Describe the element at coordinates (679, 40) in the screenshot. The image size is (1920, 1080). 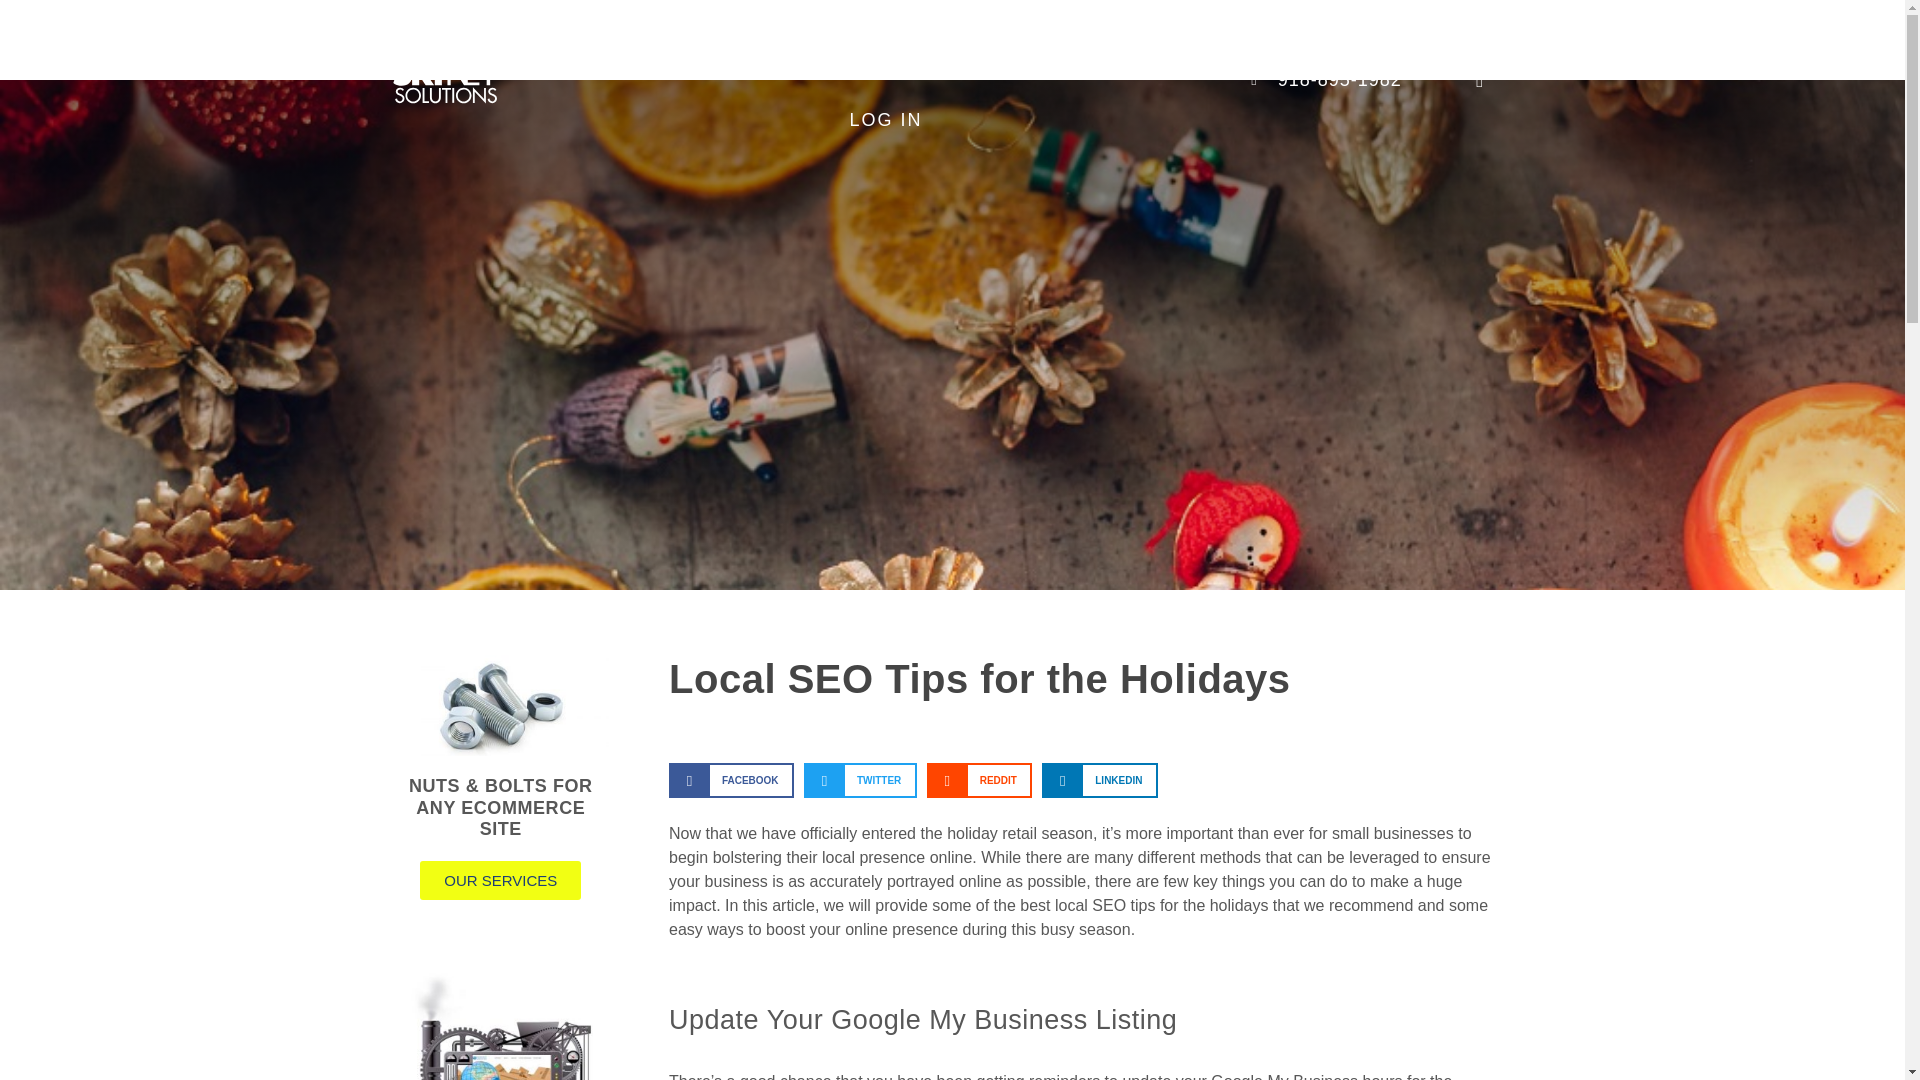
I see `ecommerce web sevices that we offer` at that location.